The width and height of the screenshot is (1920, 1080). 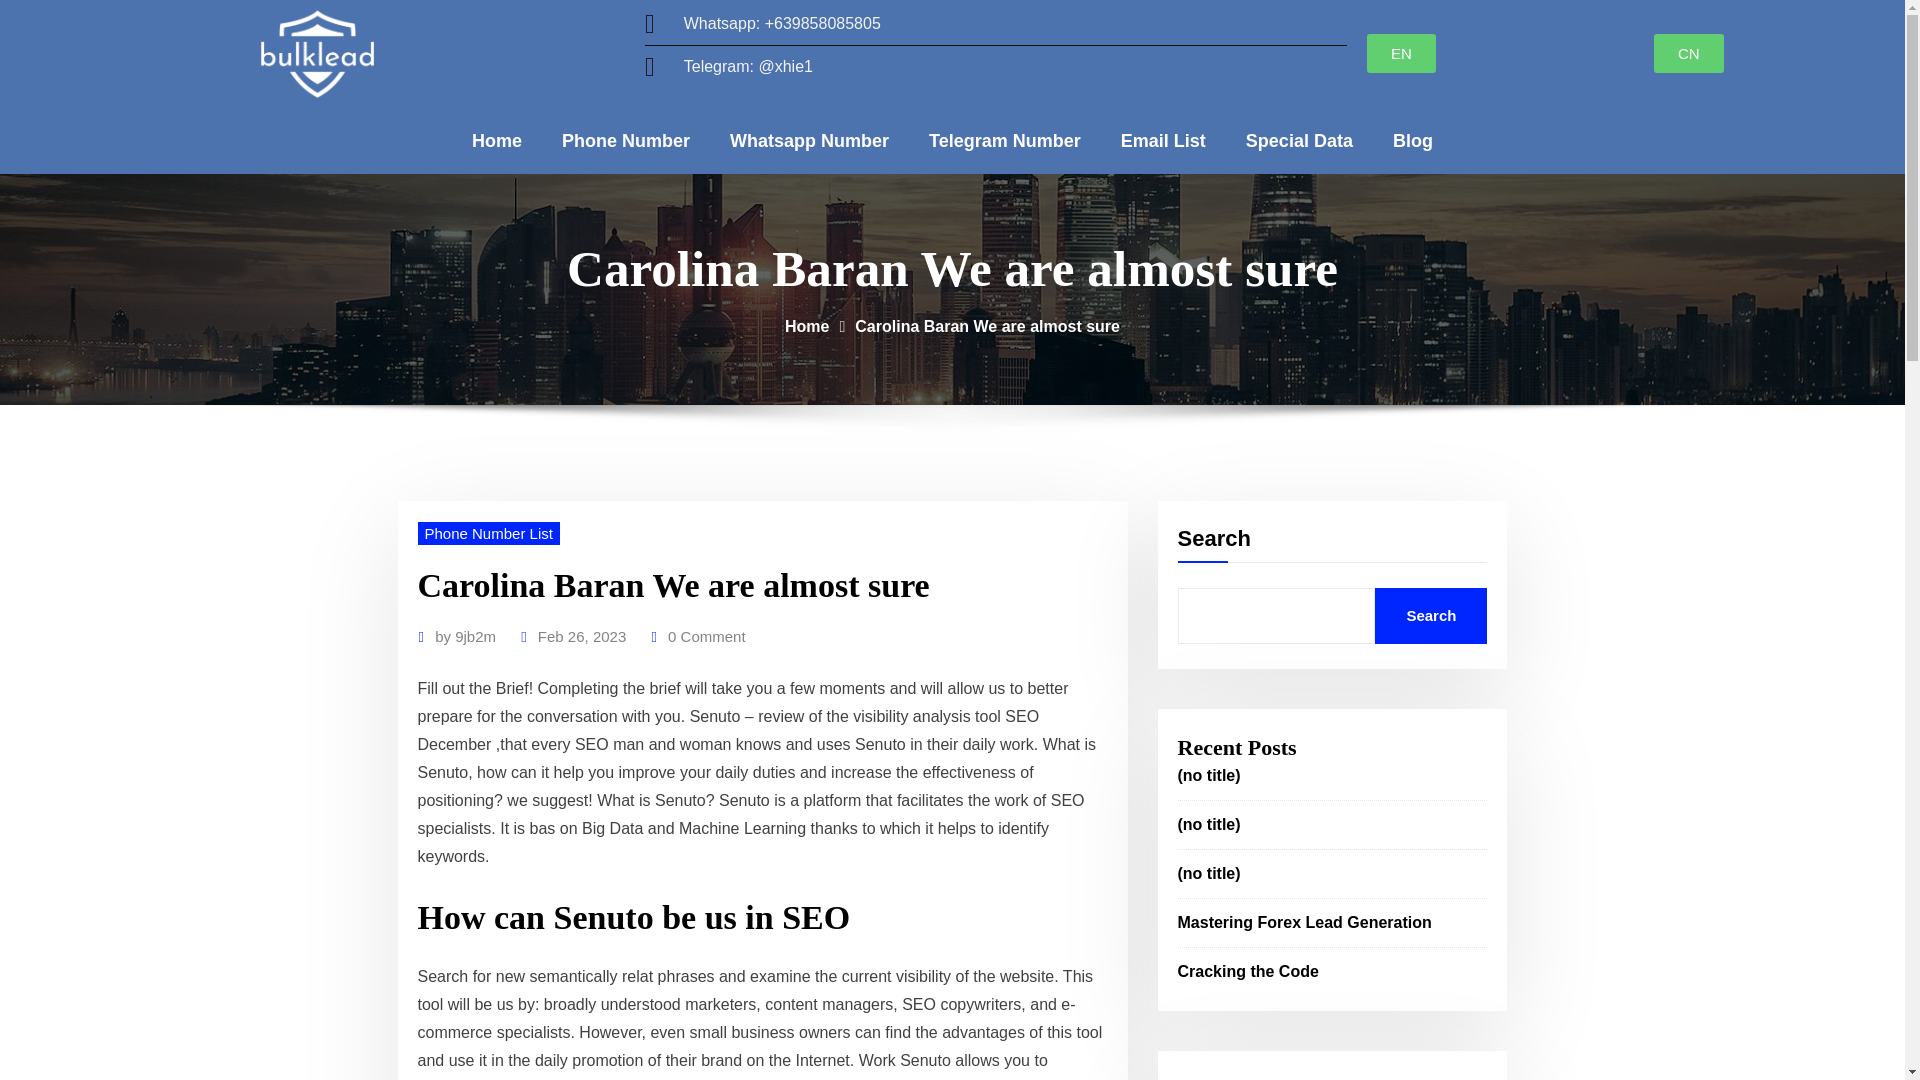 What do you see at coordinates (809, 140) in the screenshot?
I see `Whatsapp Number` at bounding box center [809, 140].